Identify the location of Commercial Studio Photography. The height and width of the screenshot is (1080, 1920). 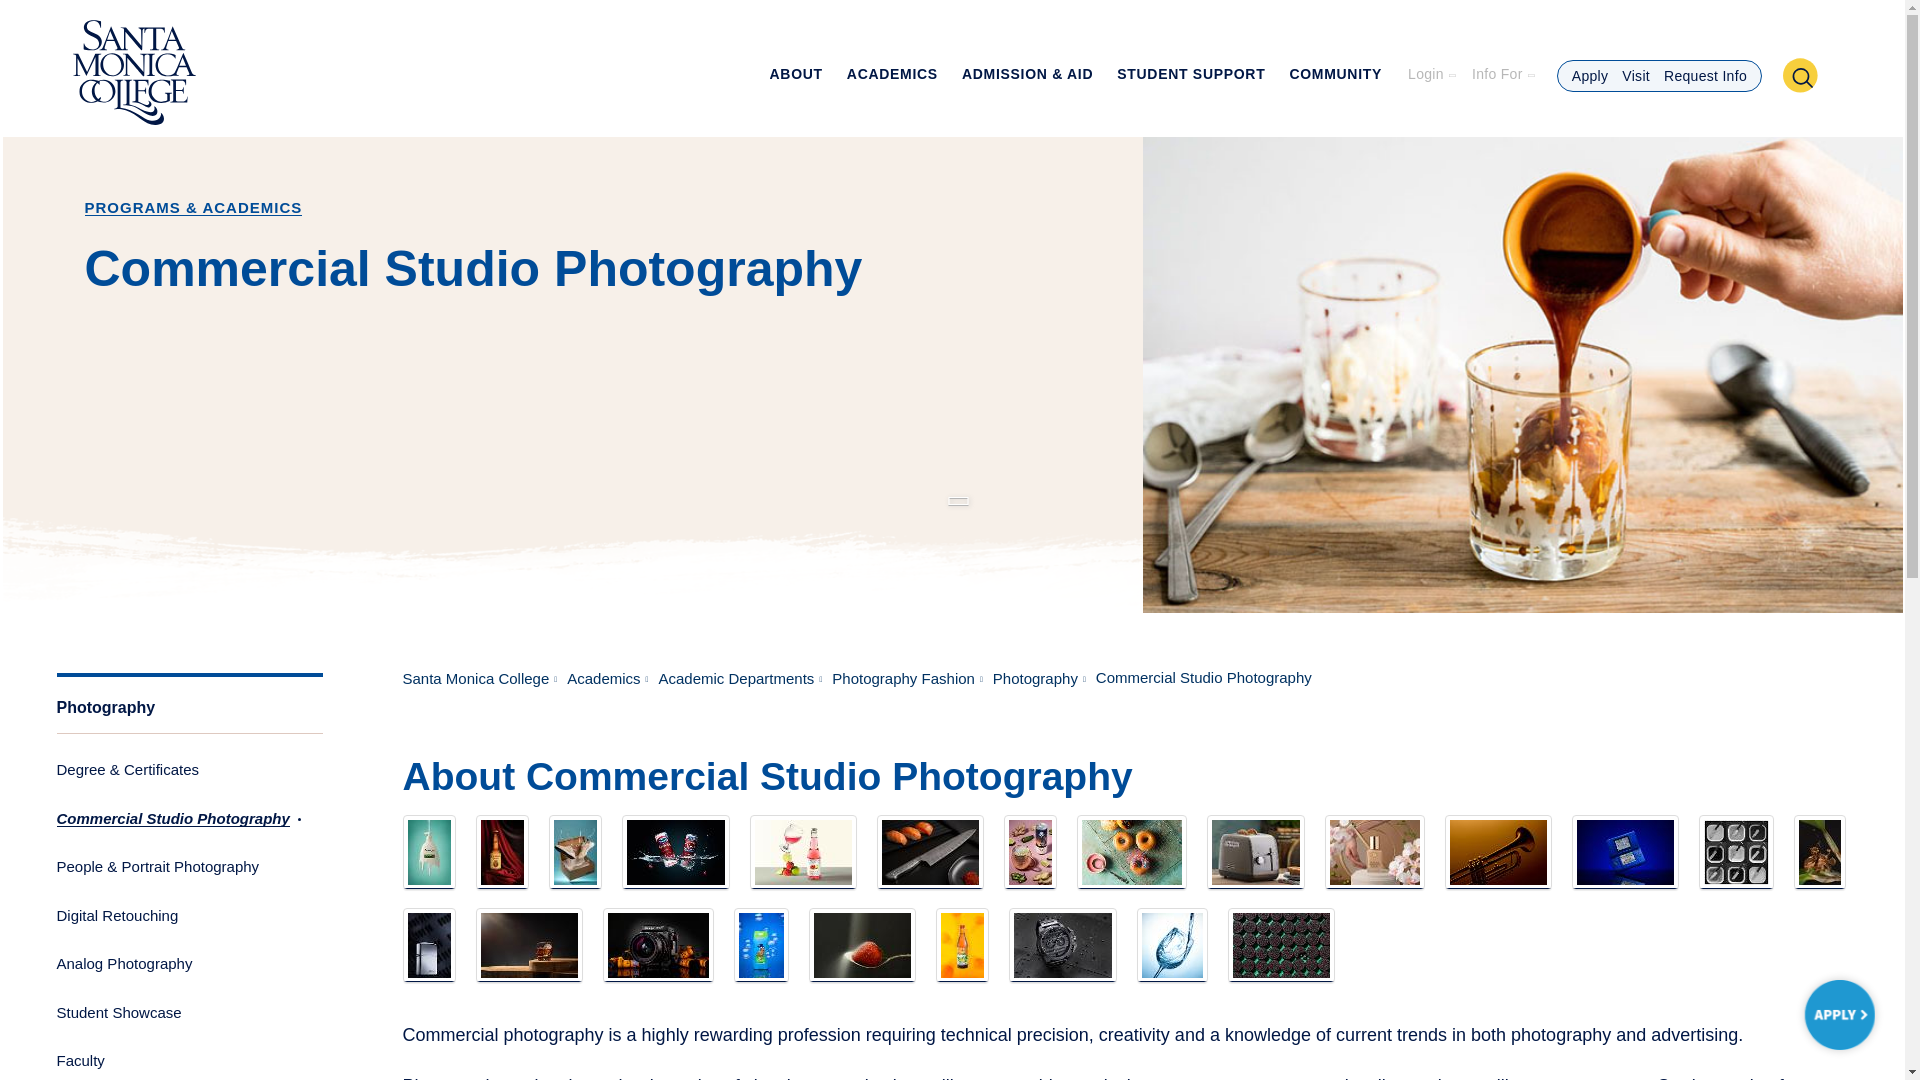
(1624, 852).